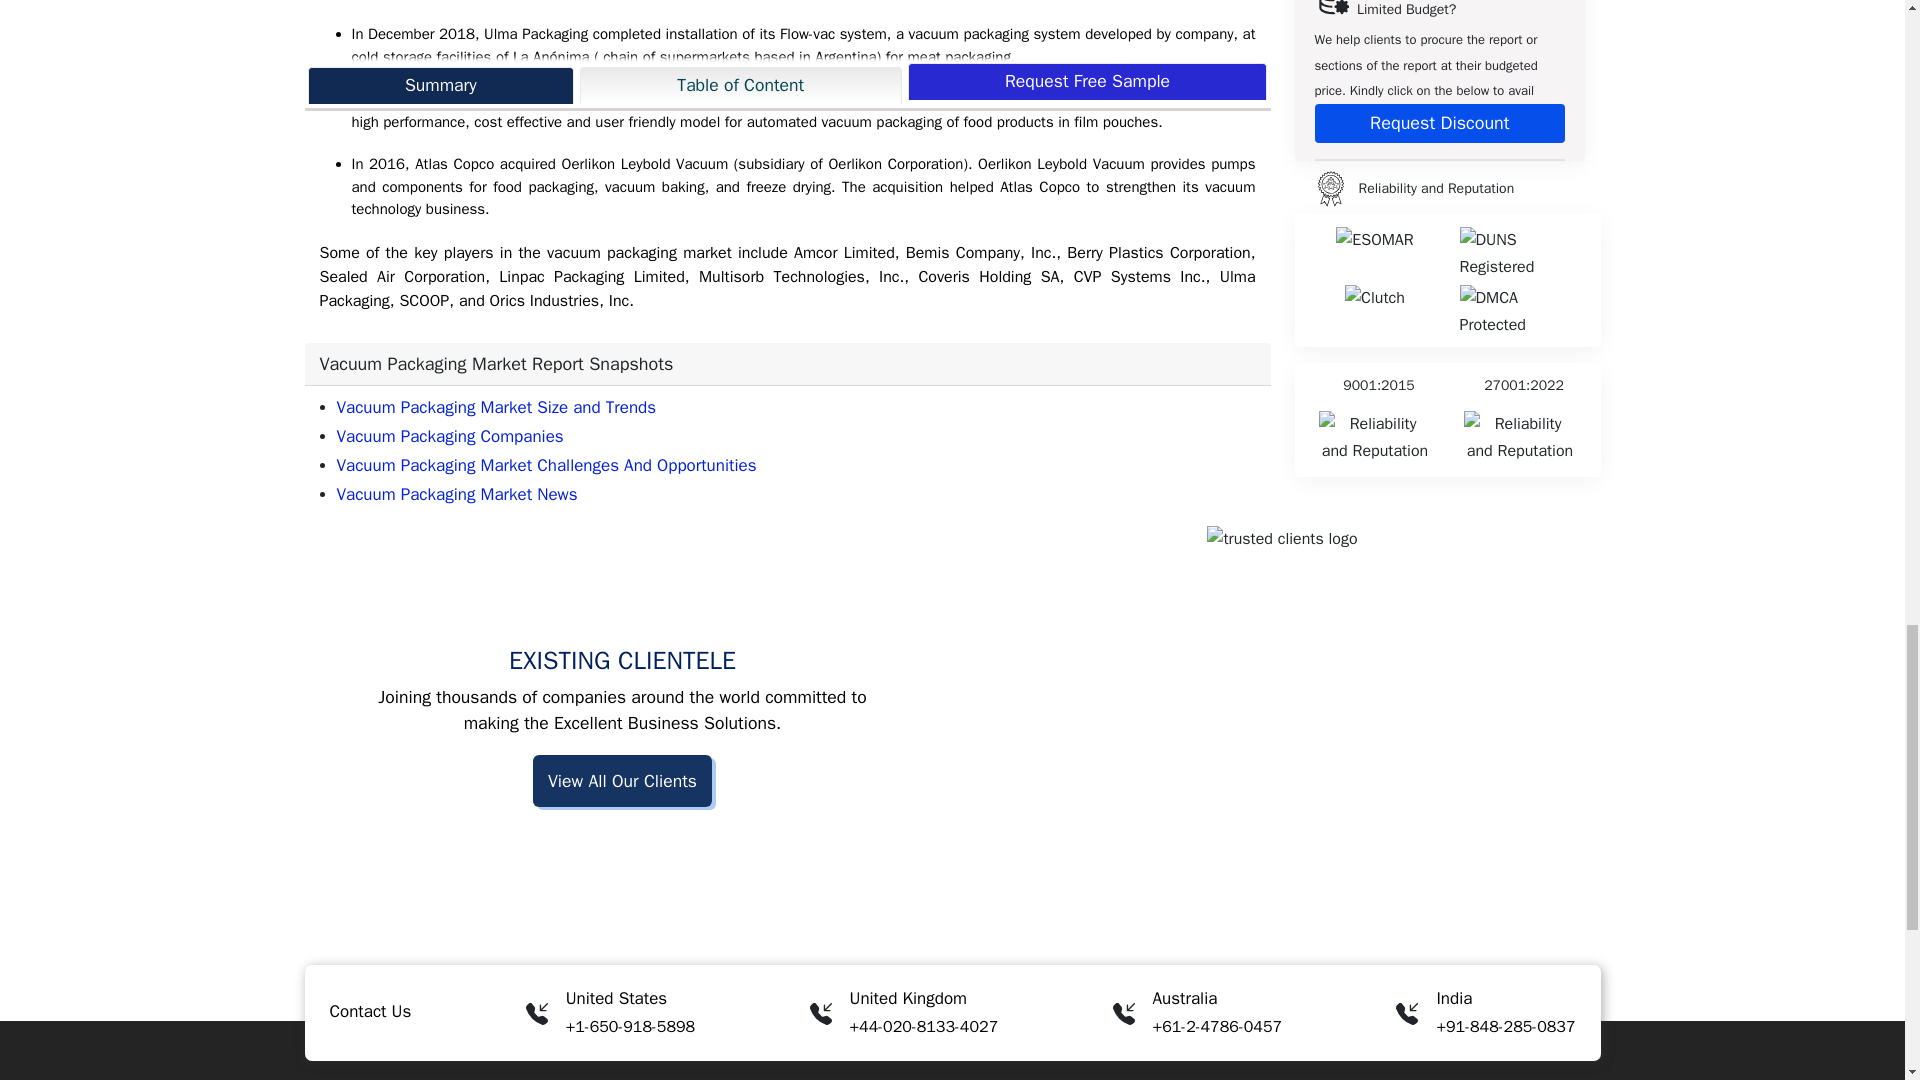 The height and width of the screenshot is (1080, 1920). I want to click on Vacuum Packaging Market Market Challenges And Opportunities, so click(546, 465).